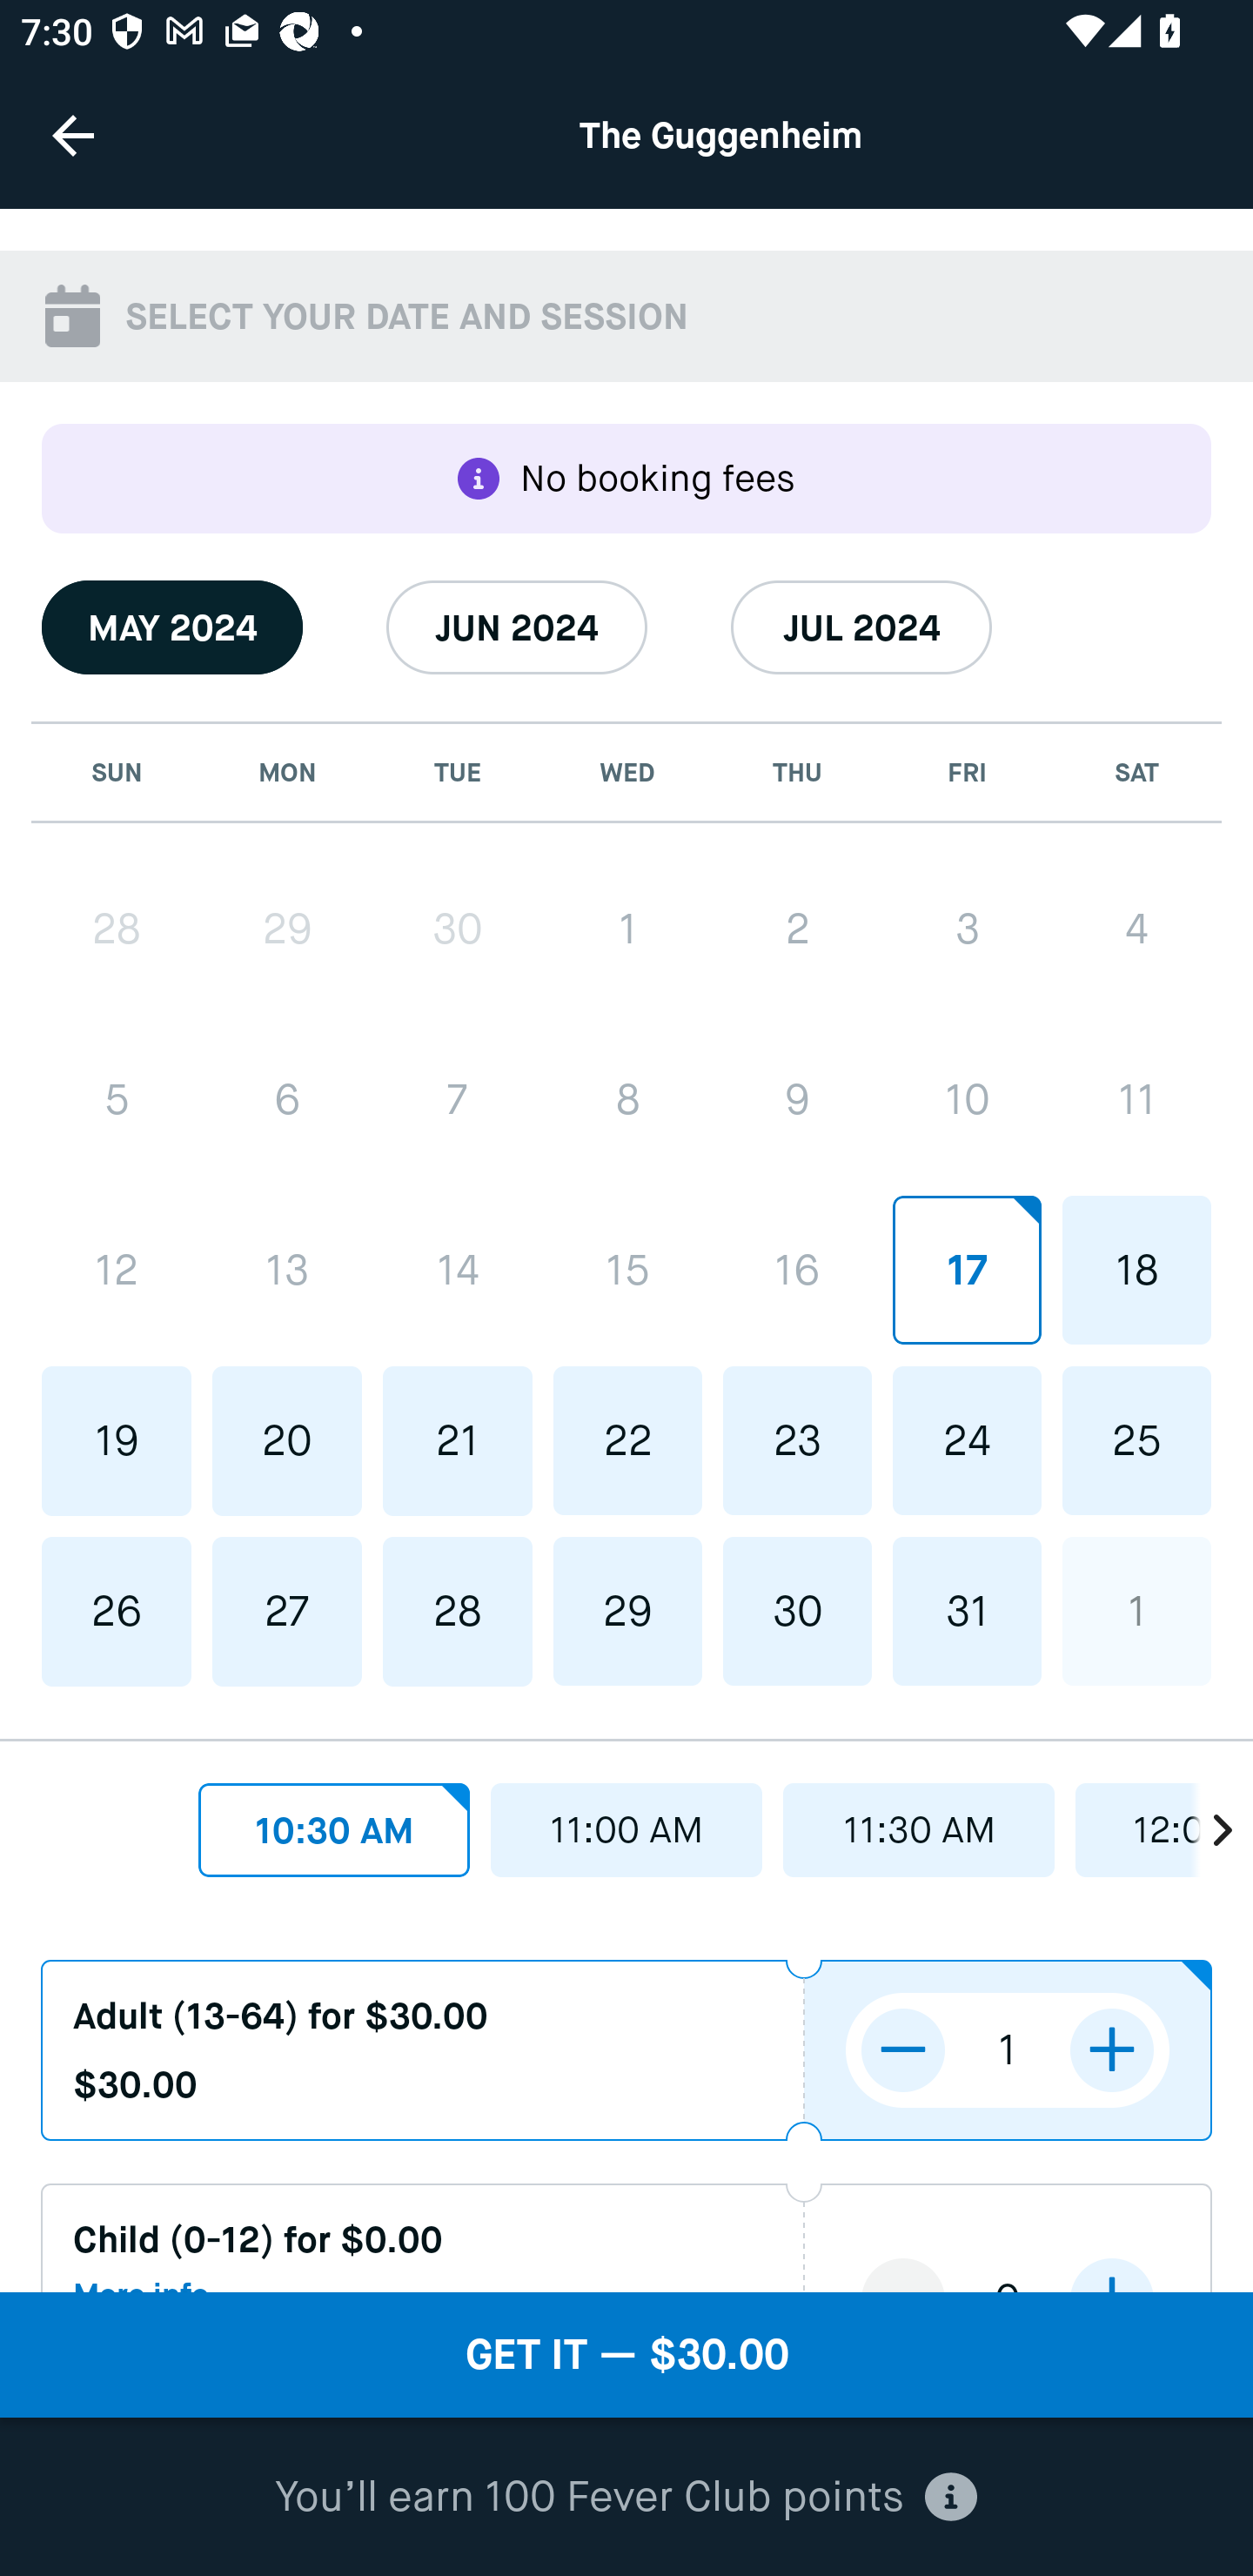 The image size is (1253, 2576). What do you see at coordinates (117, 1270) in the screenshot?
I see `12` at bounding box center [117, 1270].